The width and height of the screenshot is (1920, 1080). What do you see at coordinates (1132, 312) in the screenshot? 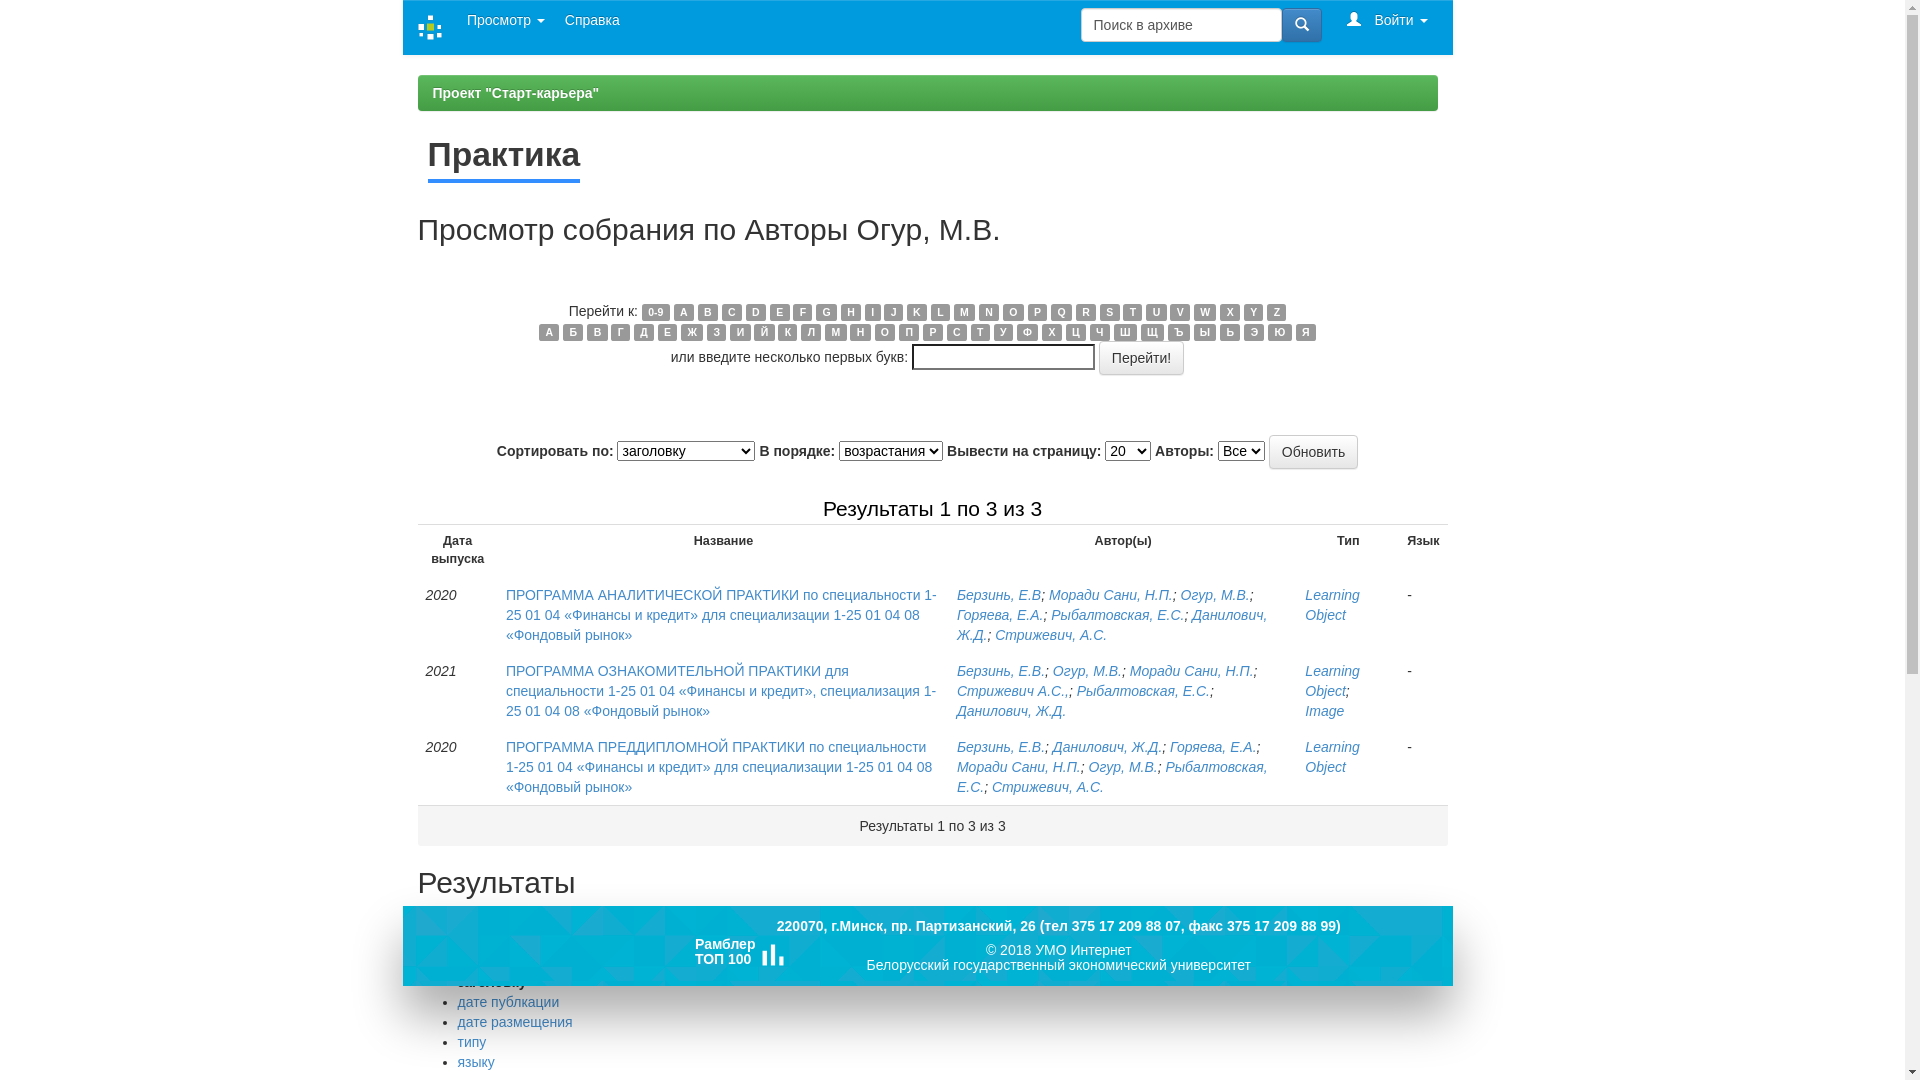
I see `T` at bounding box center [1132, 312].